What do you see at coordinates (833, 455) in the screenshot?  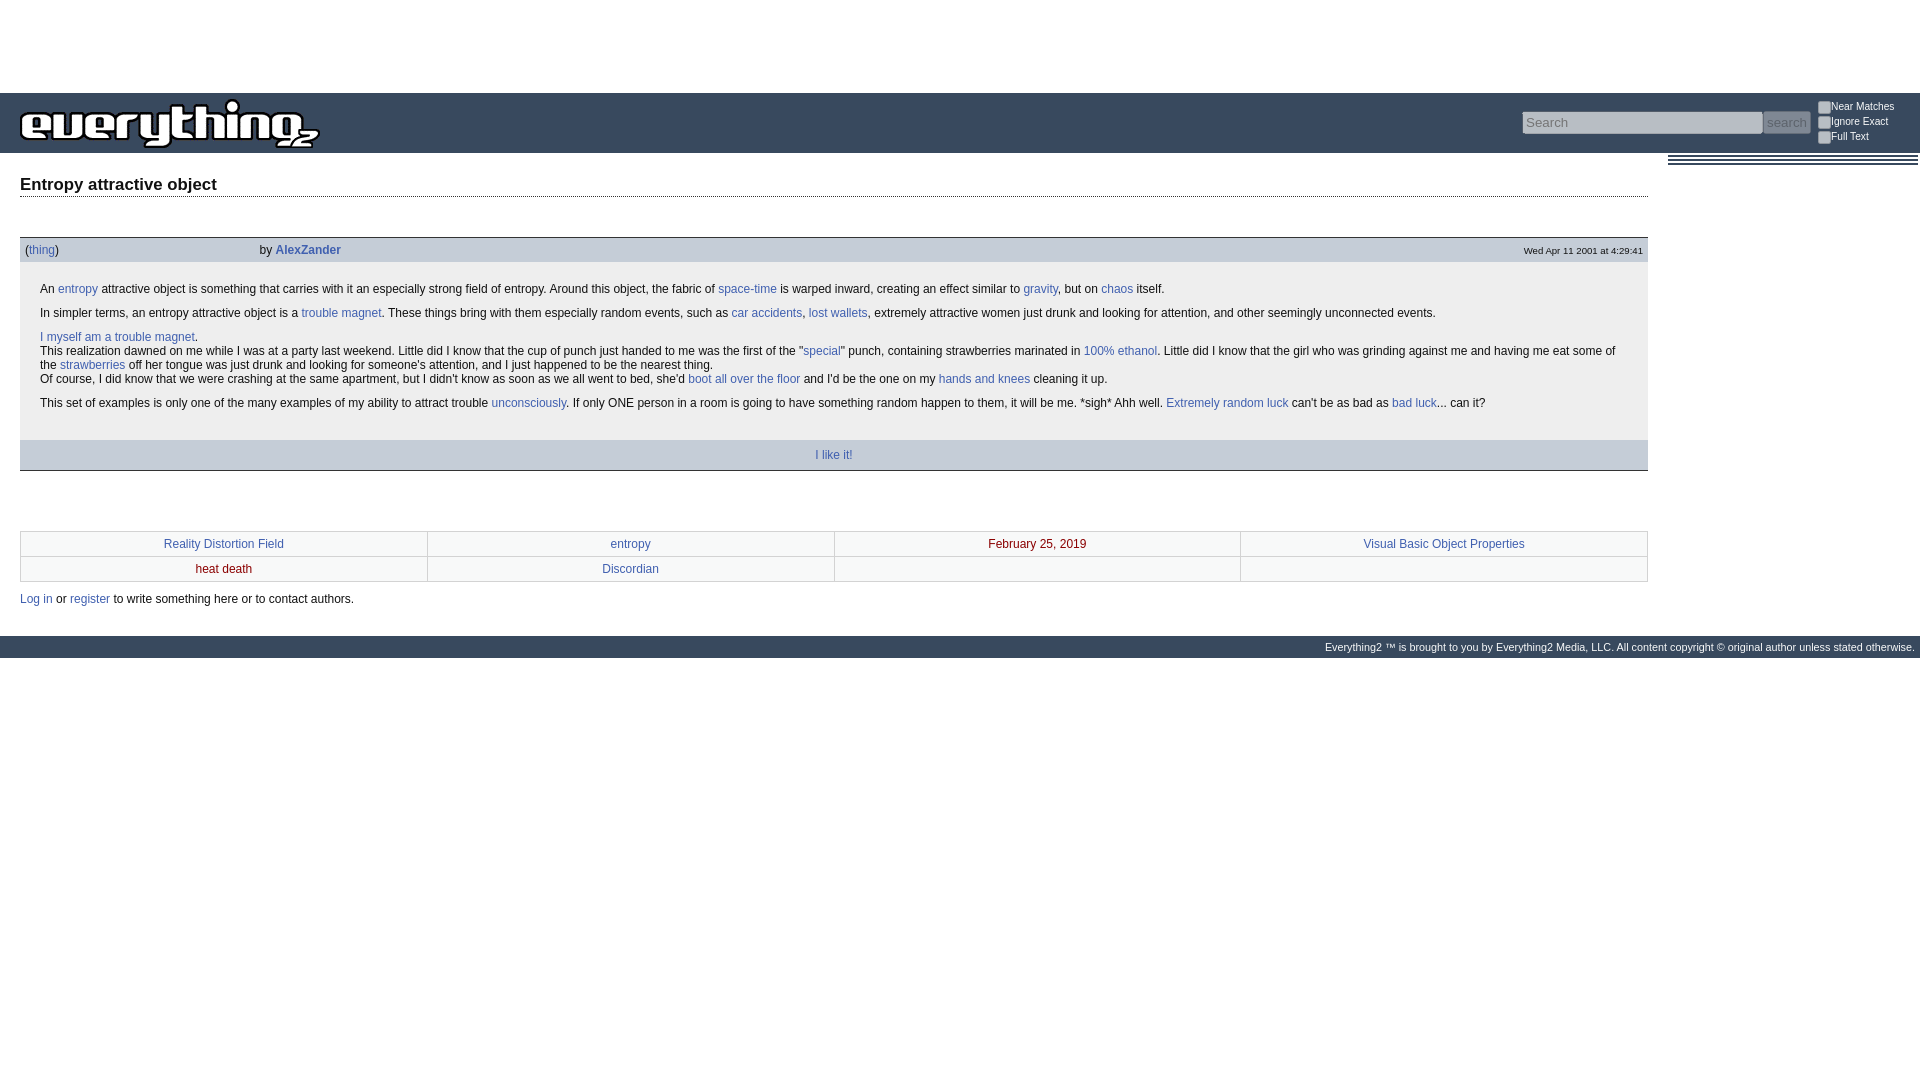 I see `I like it!` at bounding box center [833, 455].